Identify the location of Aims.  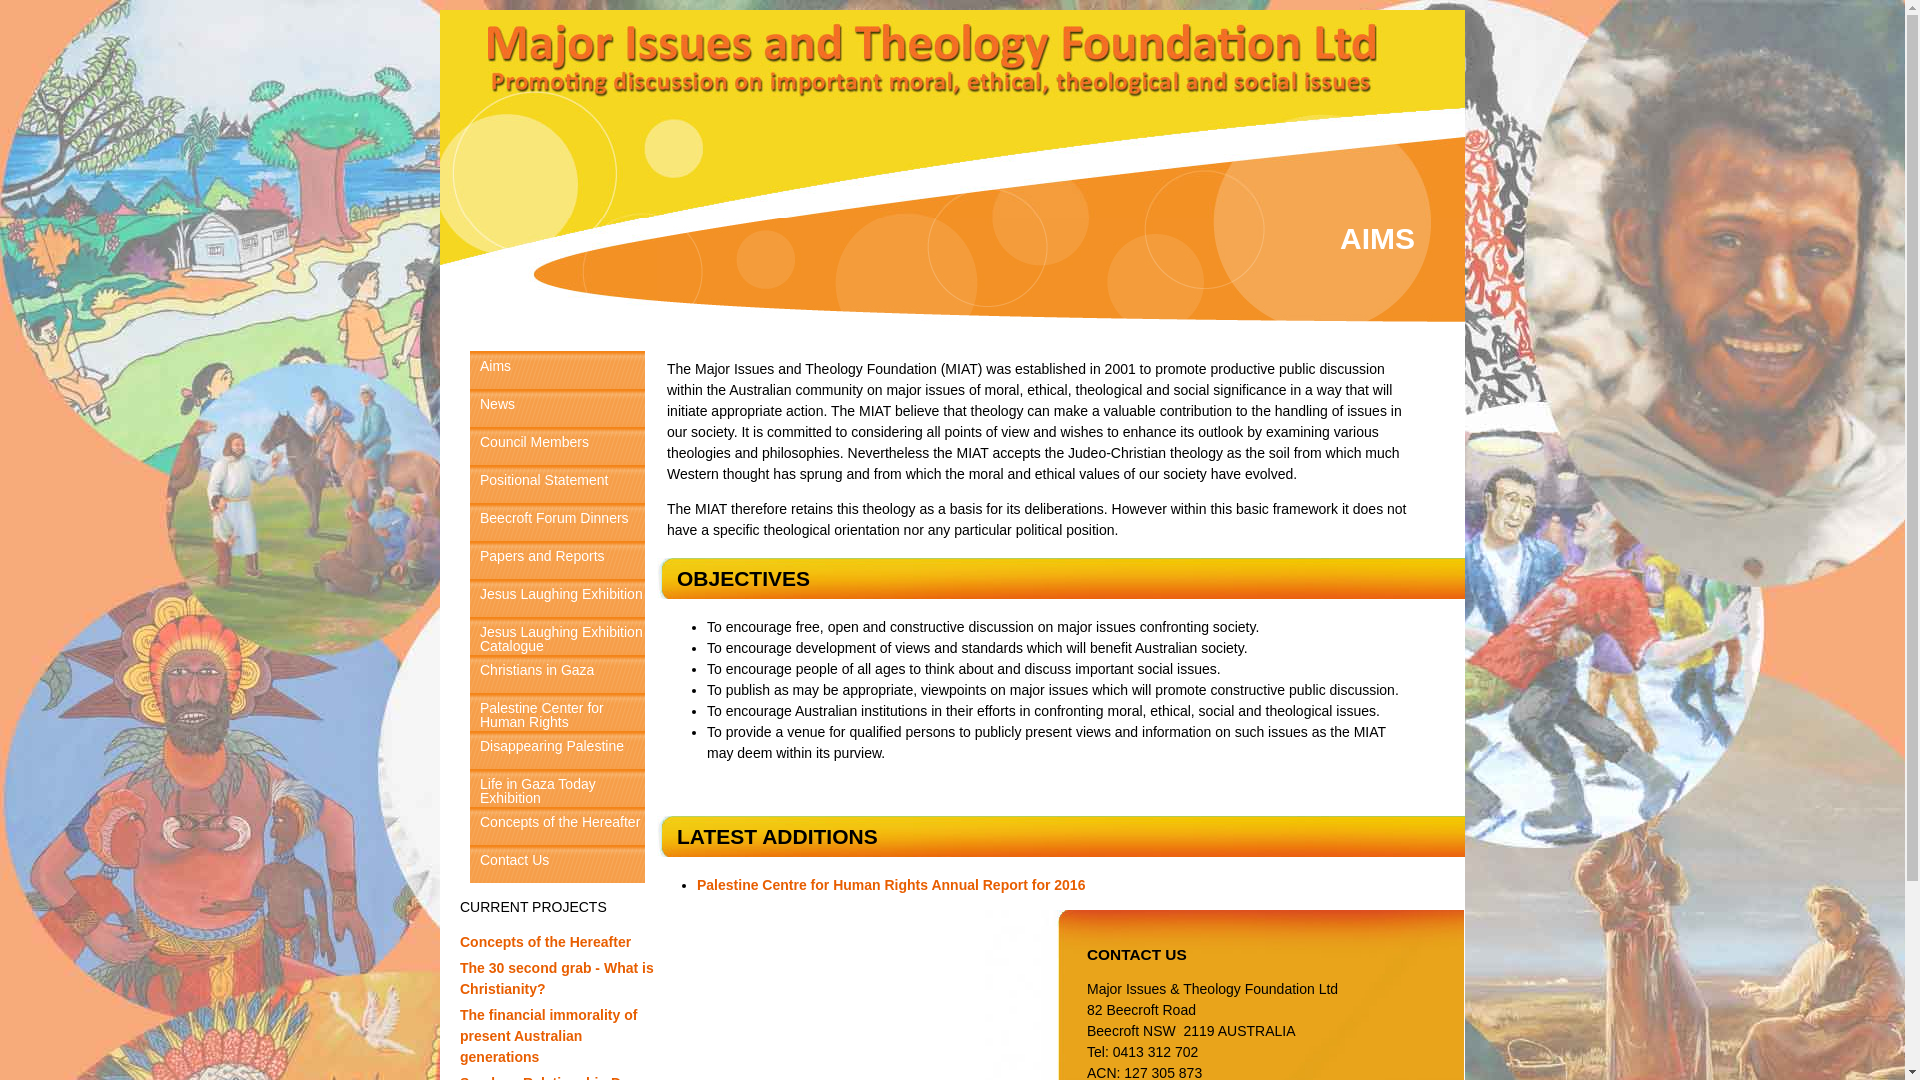
(558, 370).